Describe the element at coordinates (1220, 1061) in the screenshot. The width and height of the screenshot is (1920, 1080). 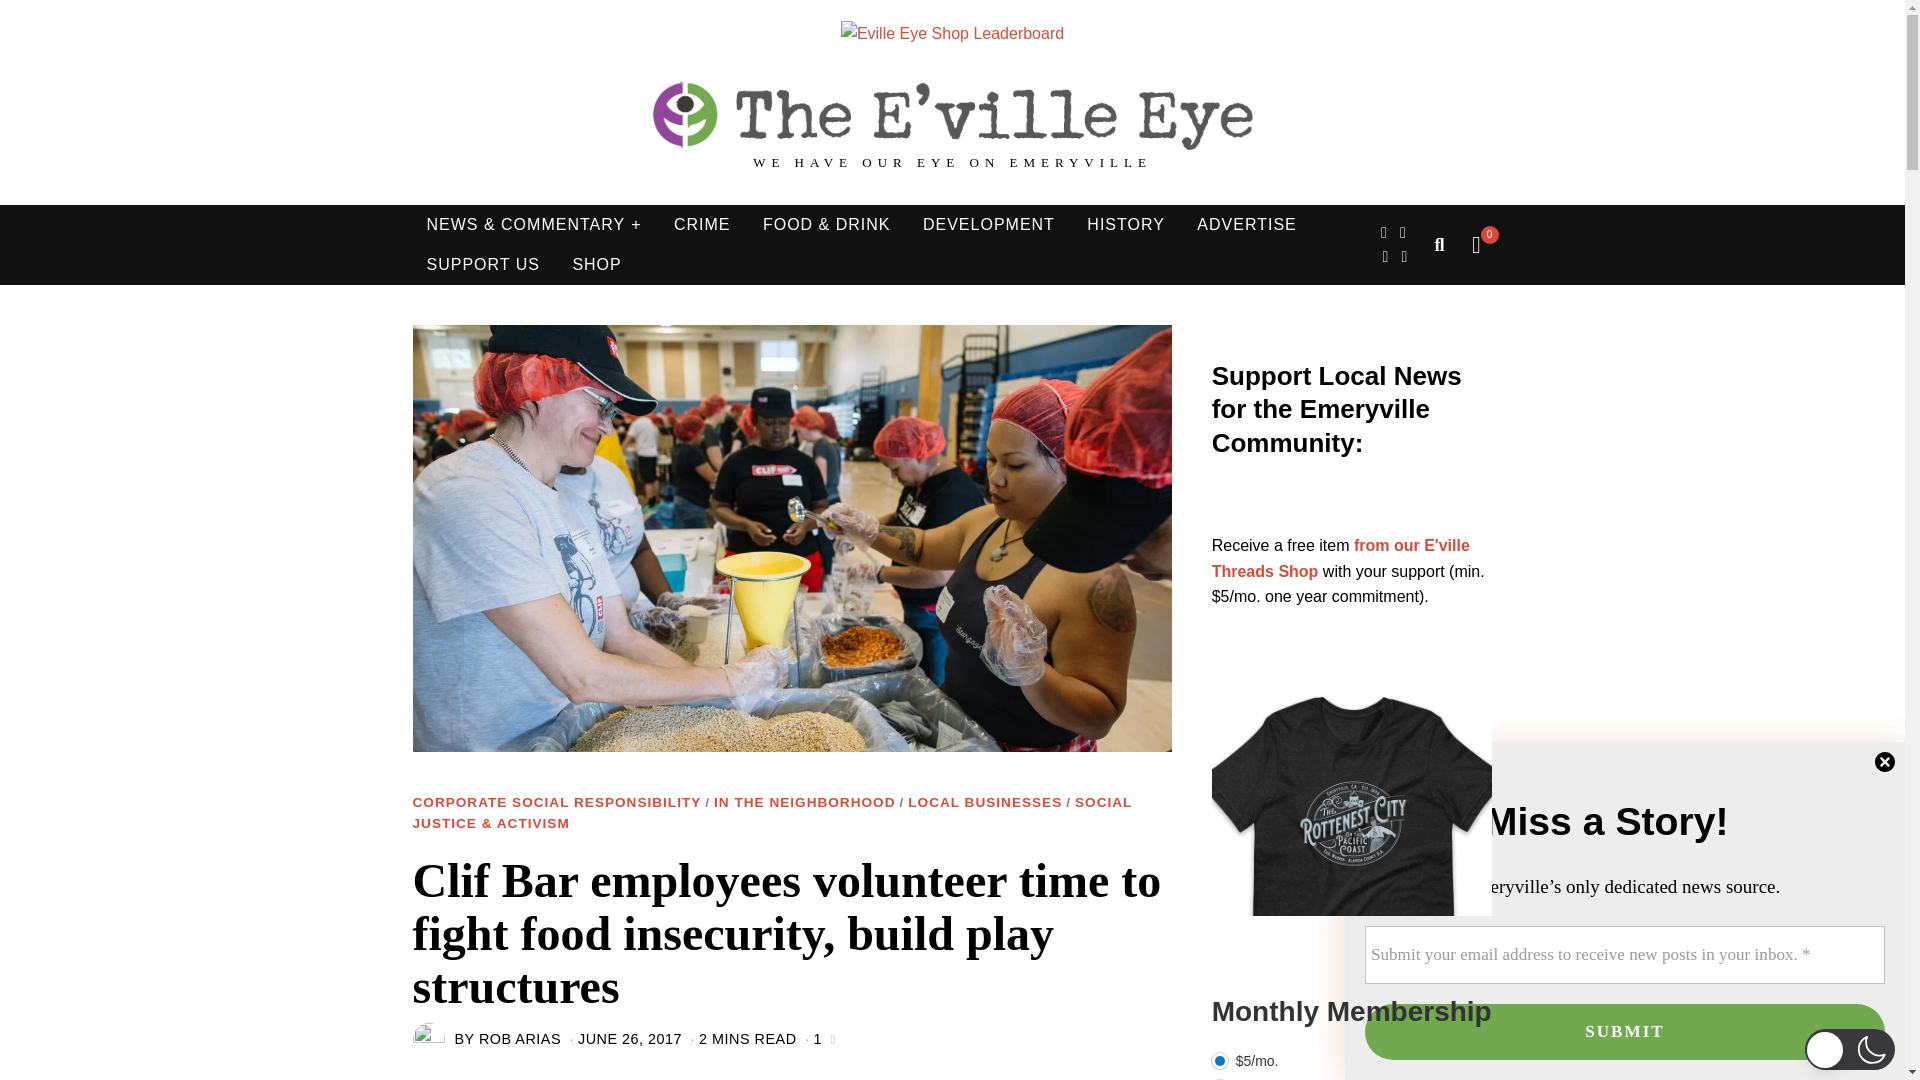
I see `make-a-recurring-monthly-payment-1534632379` at that location.